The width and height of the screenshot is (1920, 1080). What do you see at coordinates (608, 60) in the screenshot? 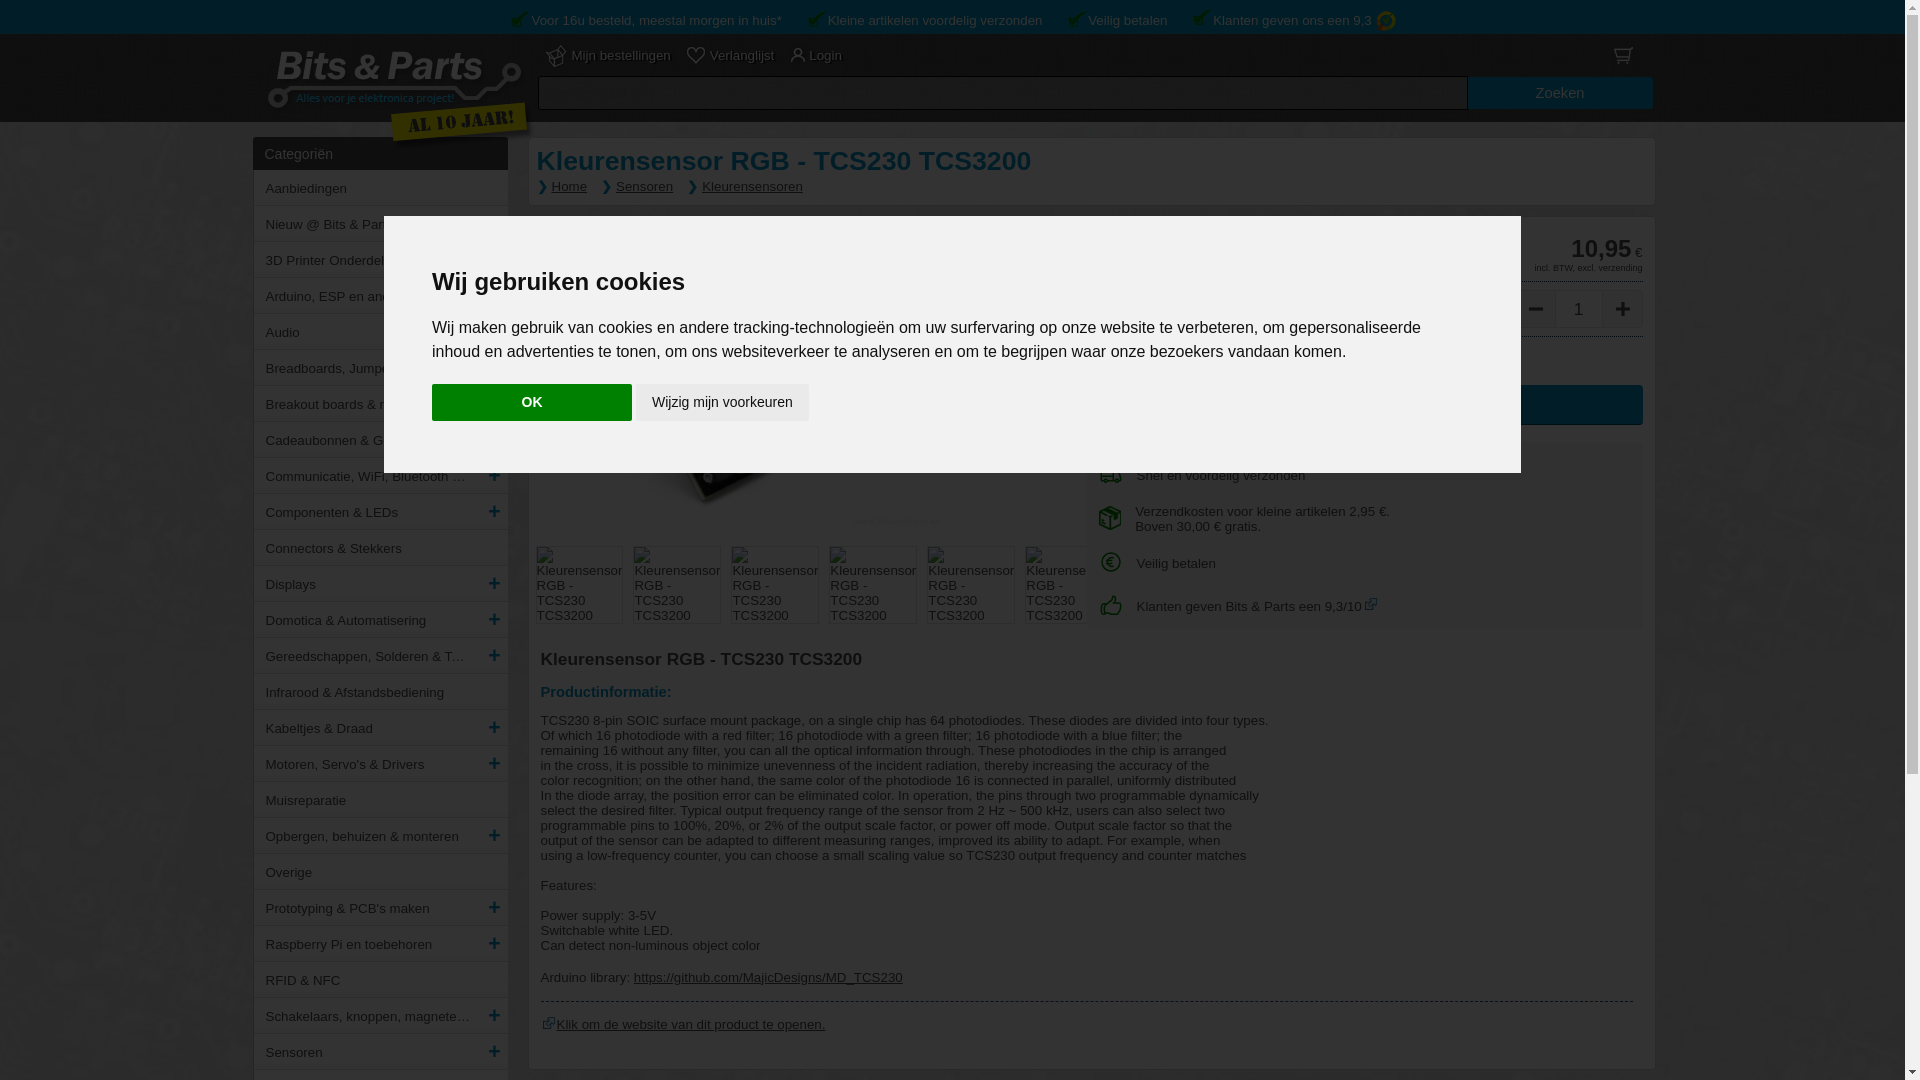
I see `Controleer de bestelstatus van je bestellingen` at bounding box center [608, 60].